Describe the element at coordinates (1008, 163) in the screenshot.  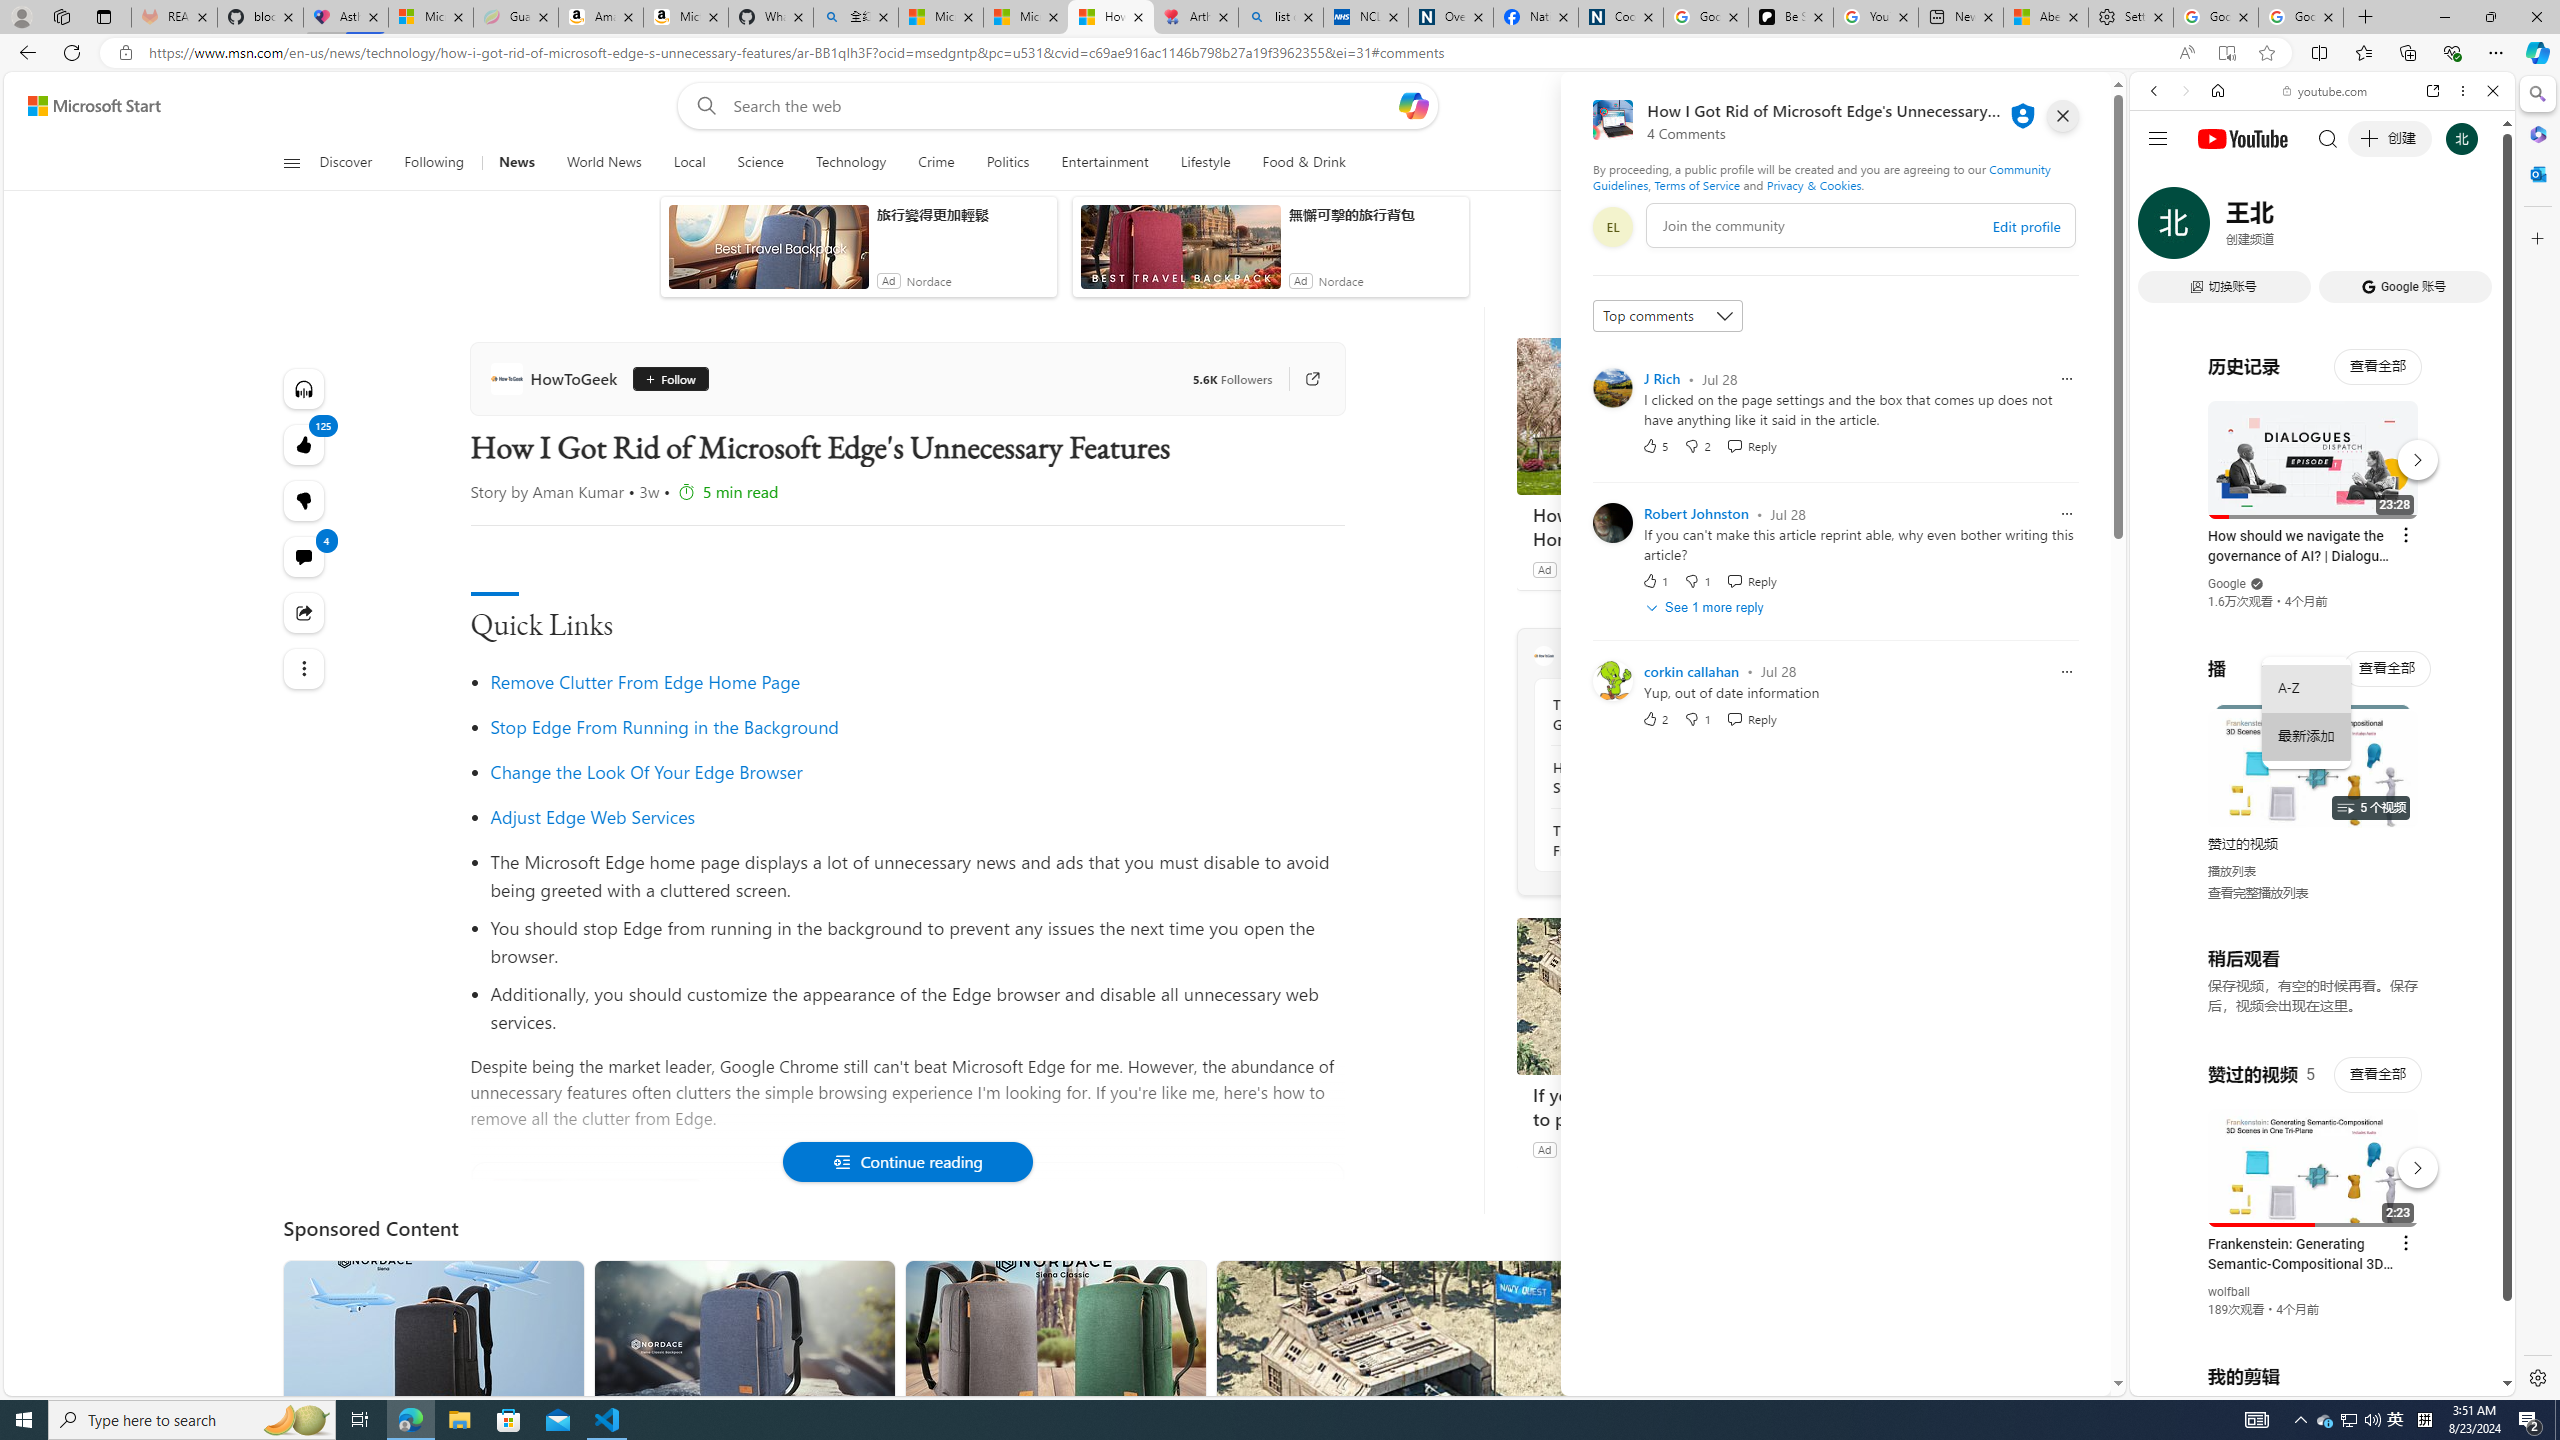
I see `Politics` at that location.